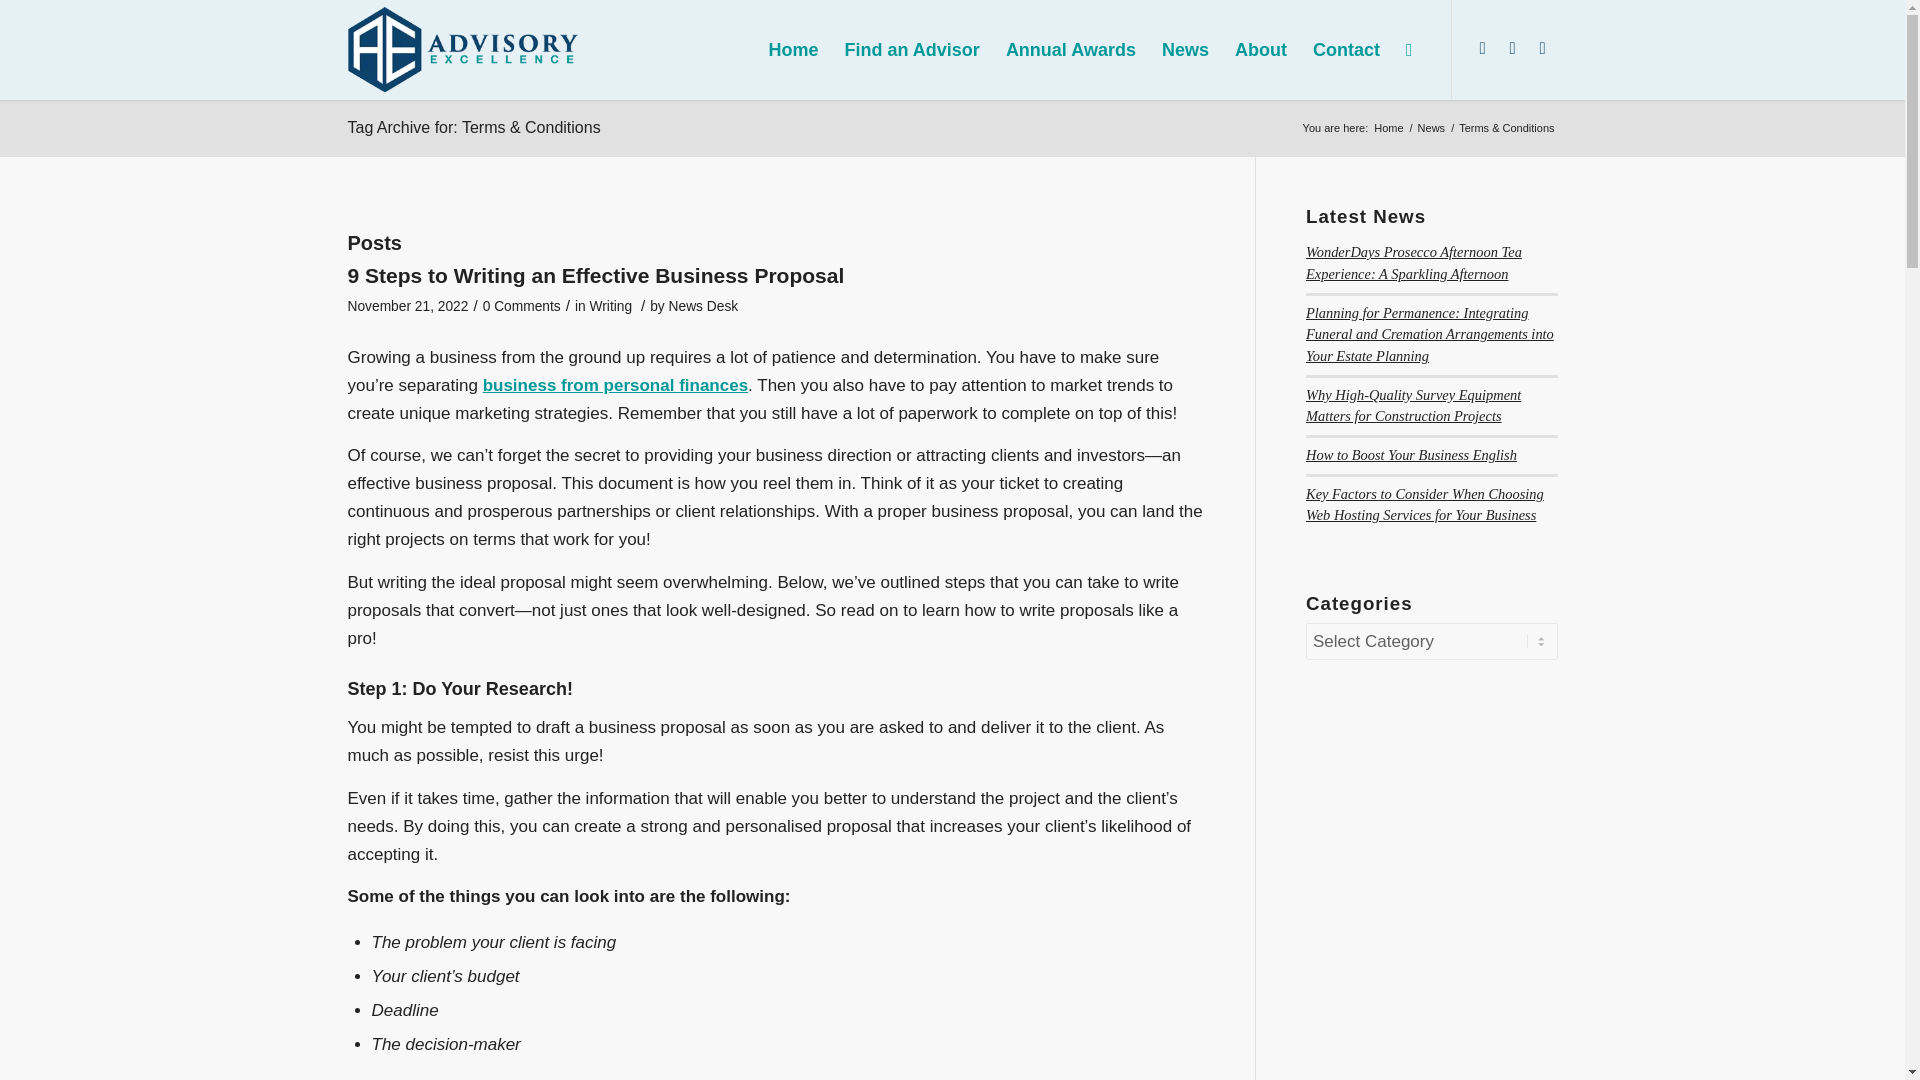  What do you see at coordinates (611, 306) in the screenshot?
I see `Writing` at bounding box center [611, 306].